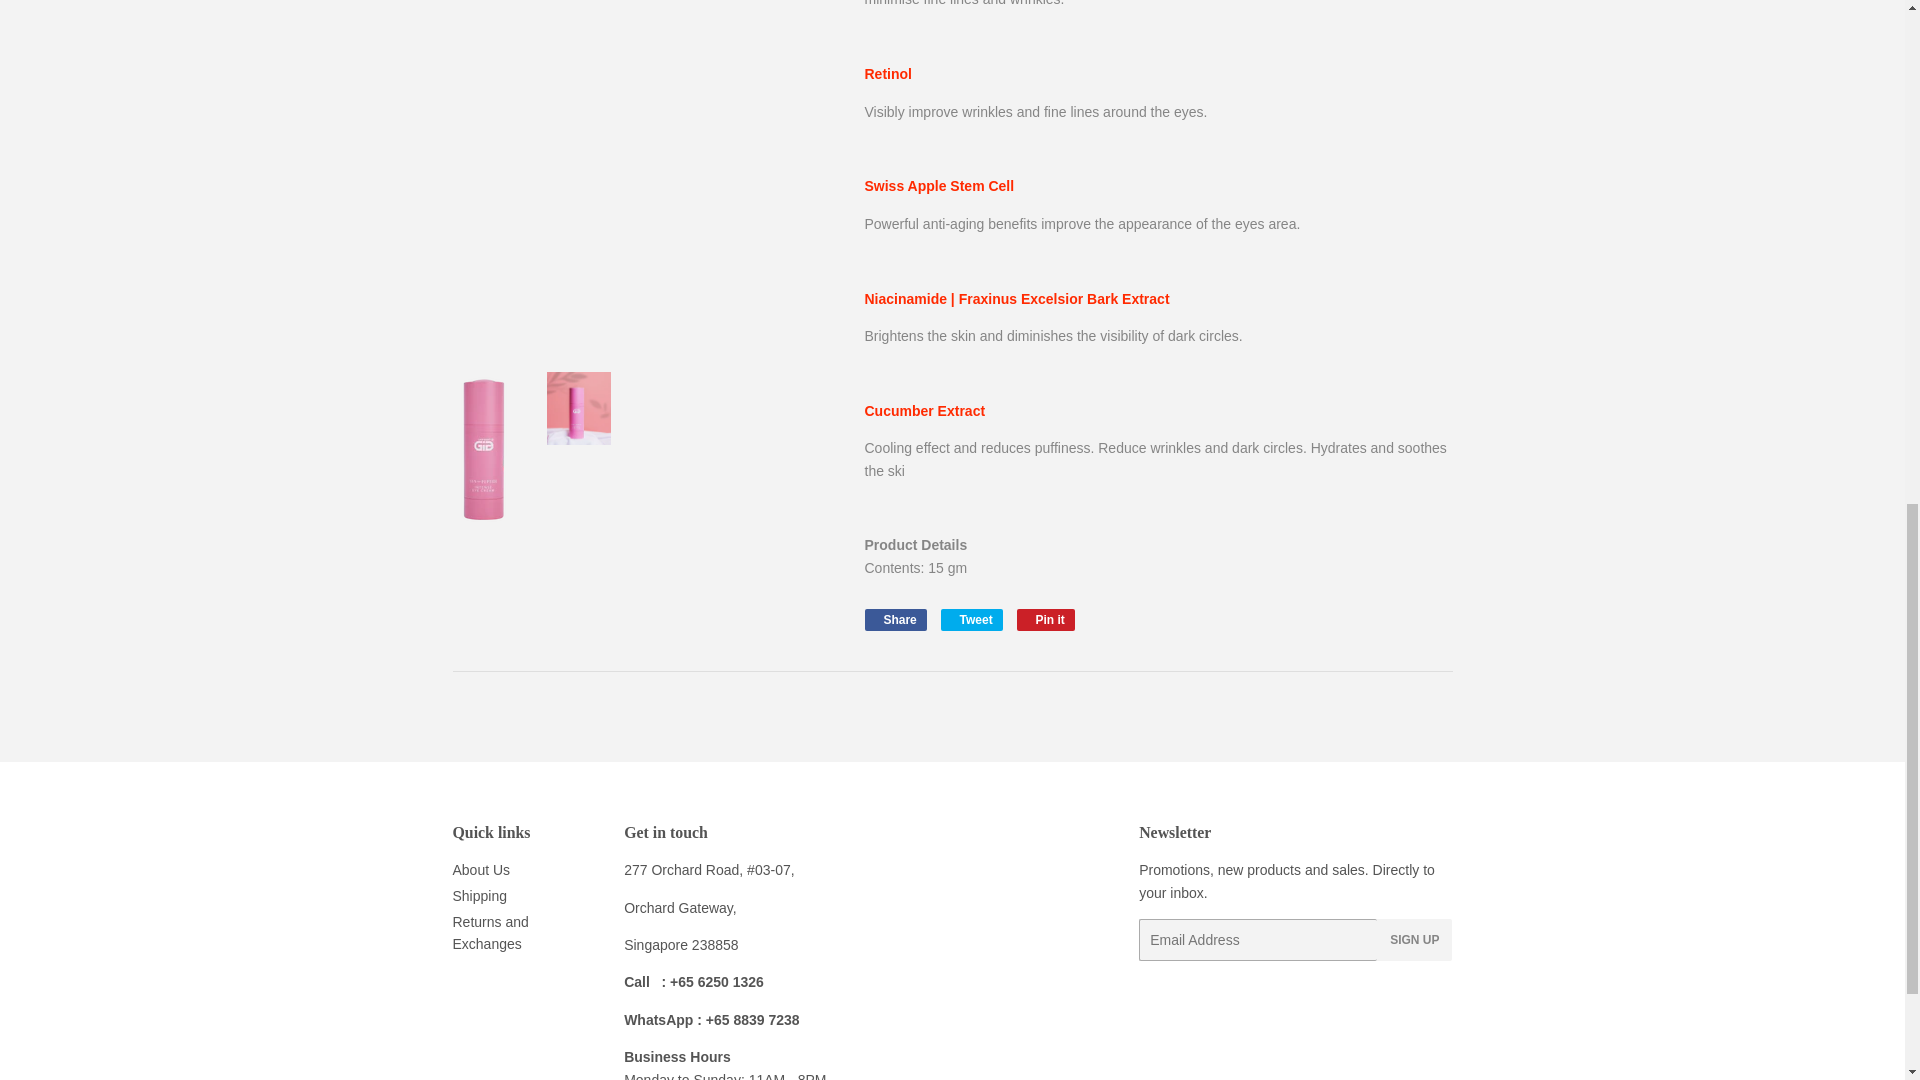 The image size is (1920, 1080). I want to click on Share on Facebook, so click(894, 620).